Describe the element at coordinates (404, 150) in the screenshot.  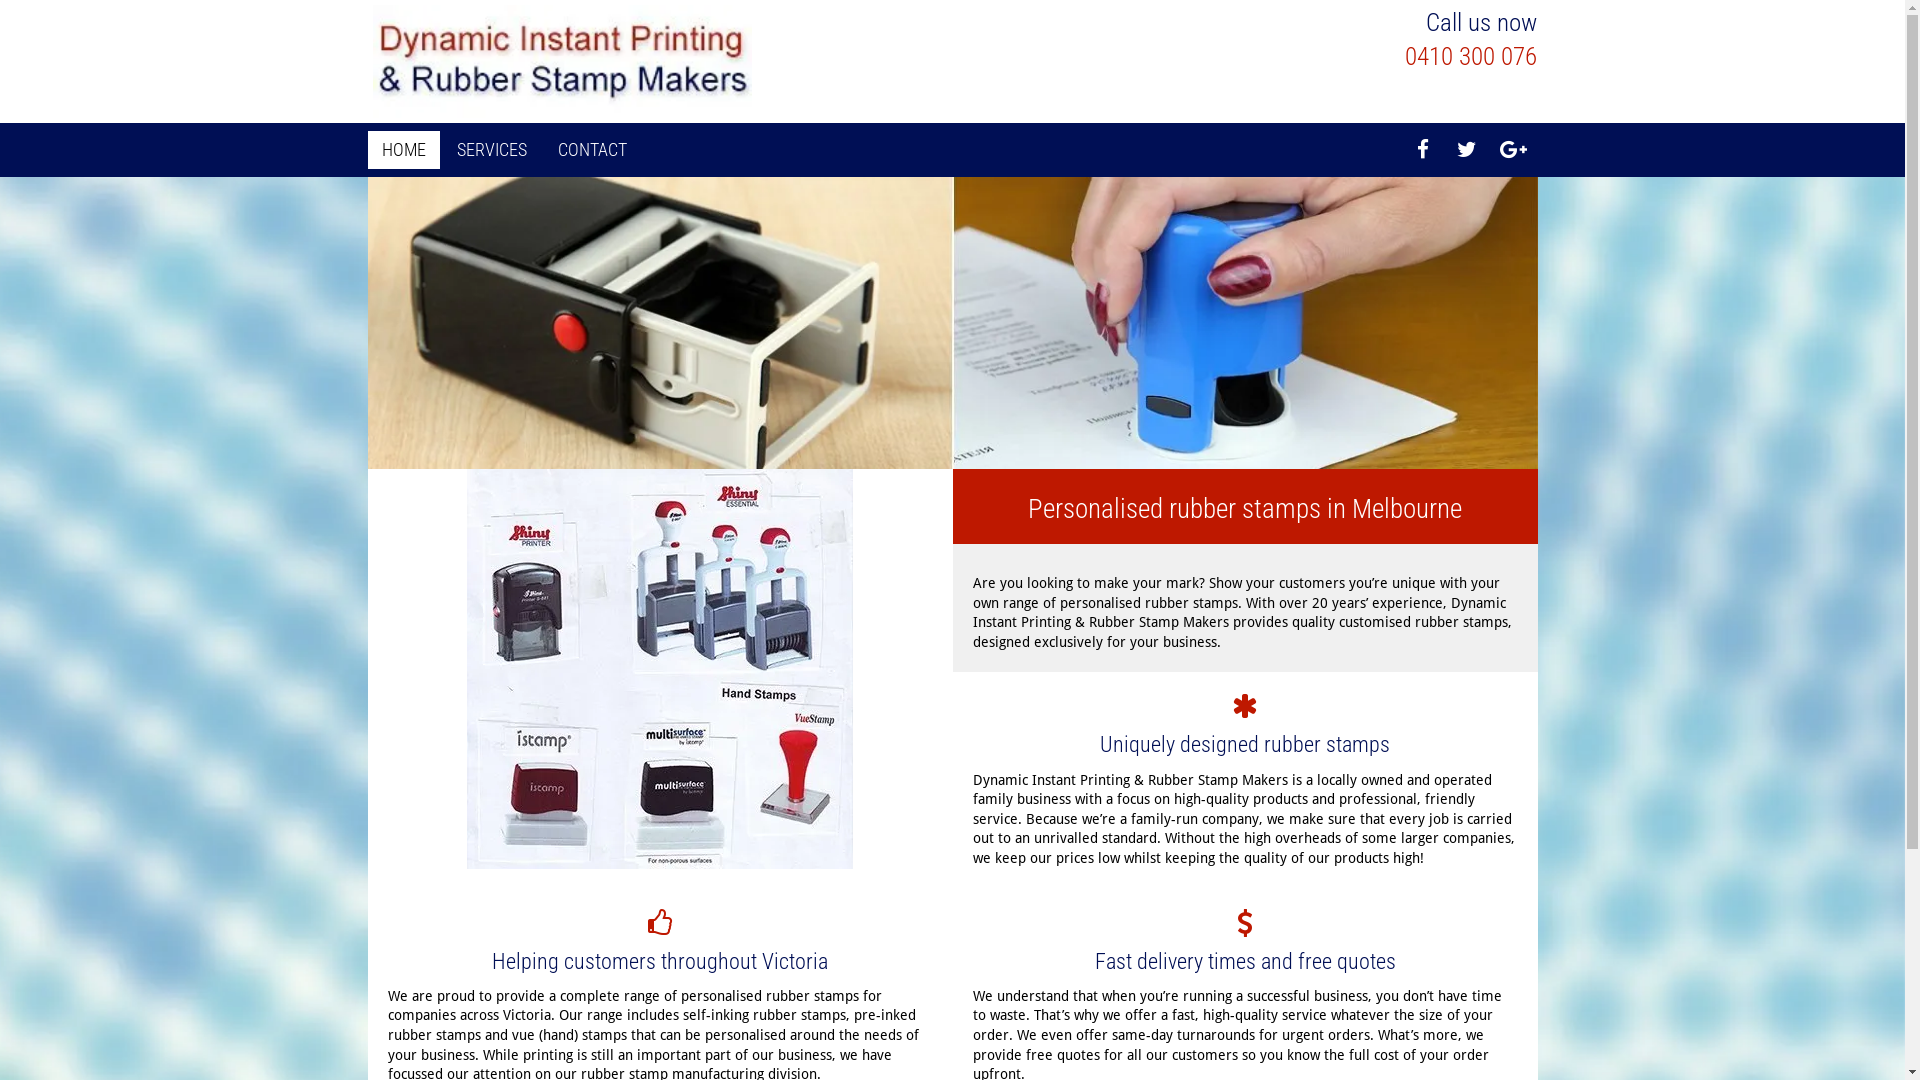
I see `HOME` at that location.